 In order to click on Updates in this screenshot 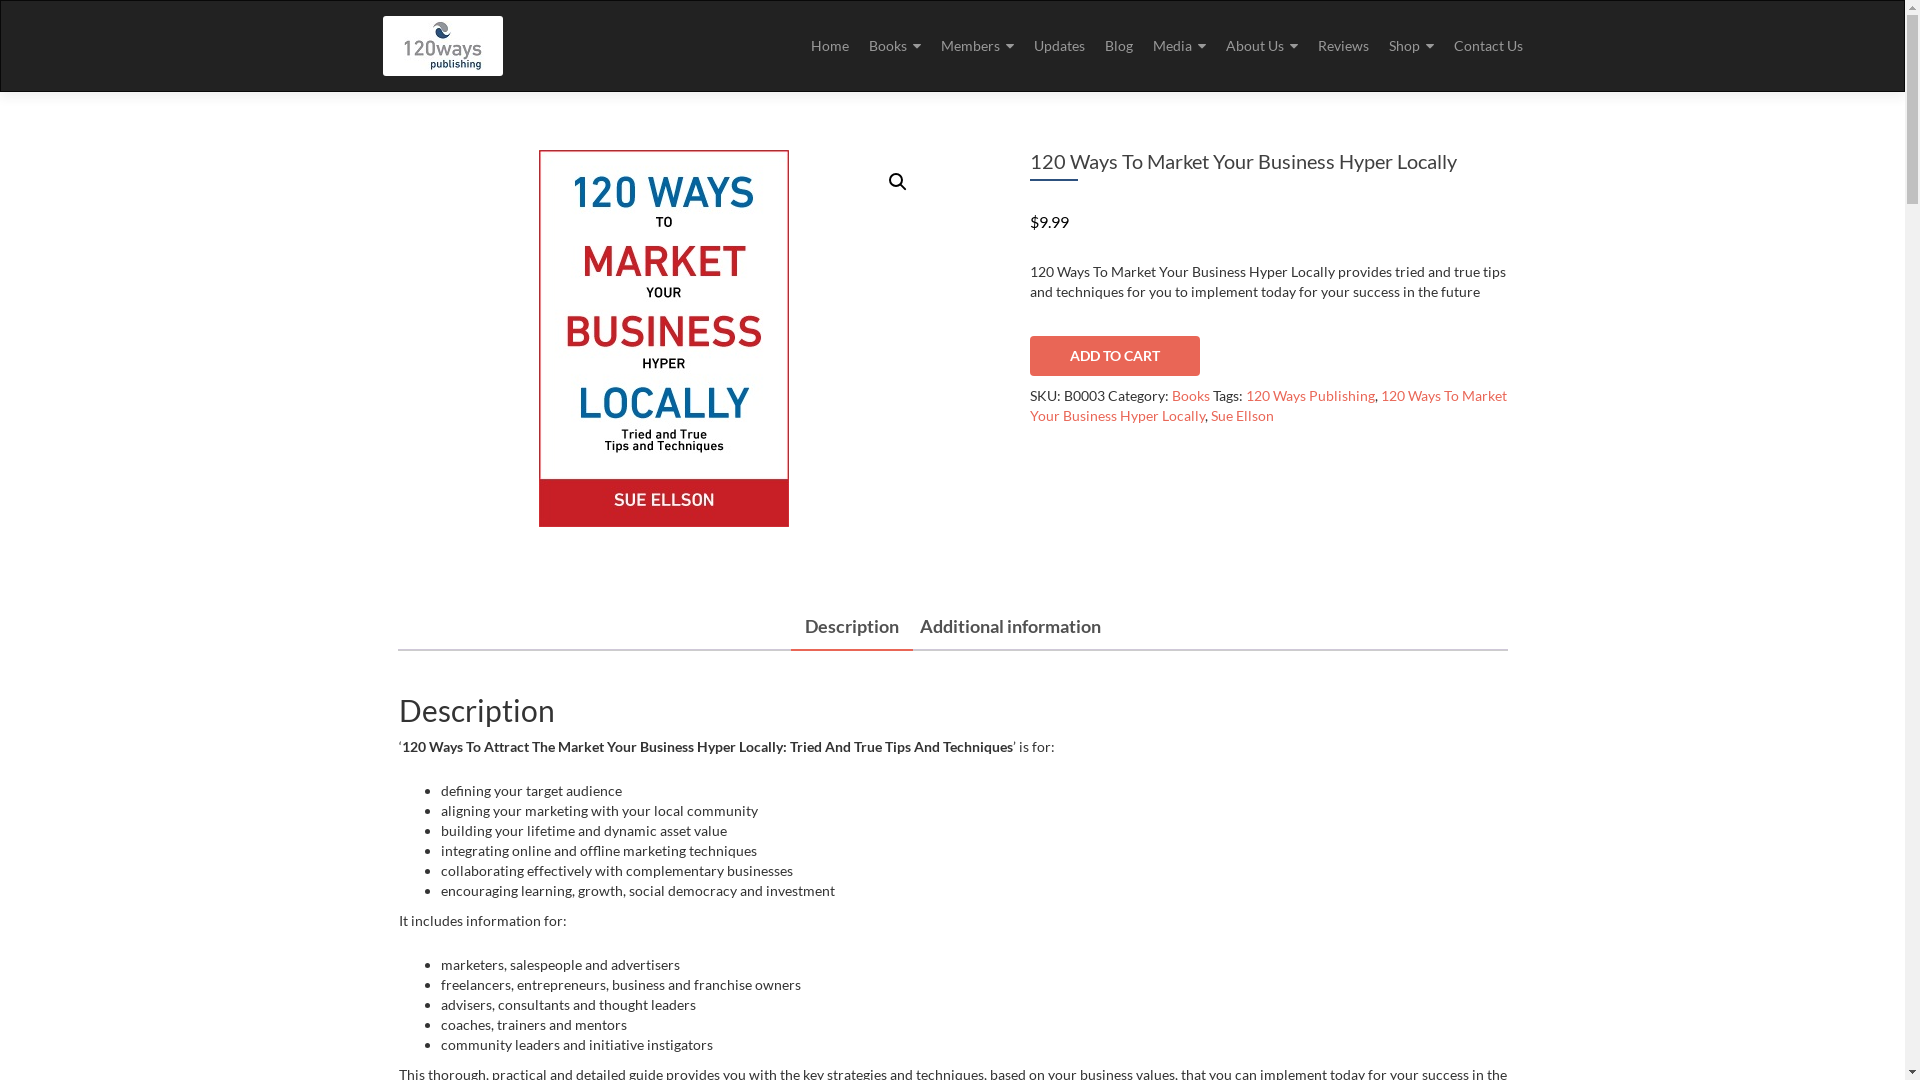, I will do `click(1060, 46)`.